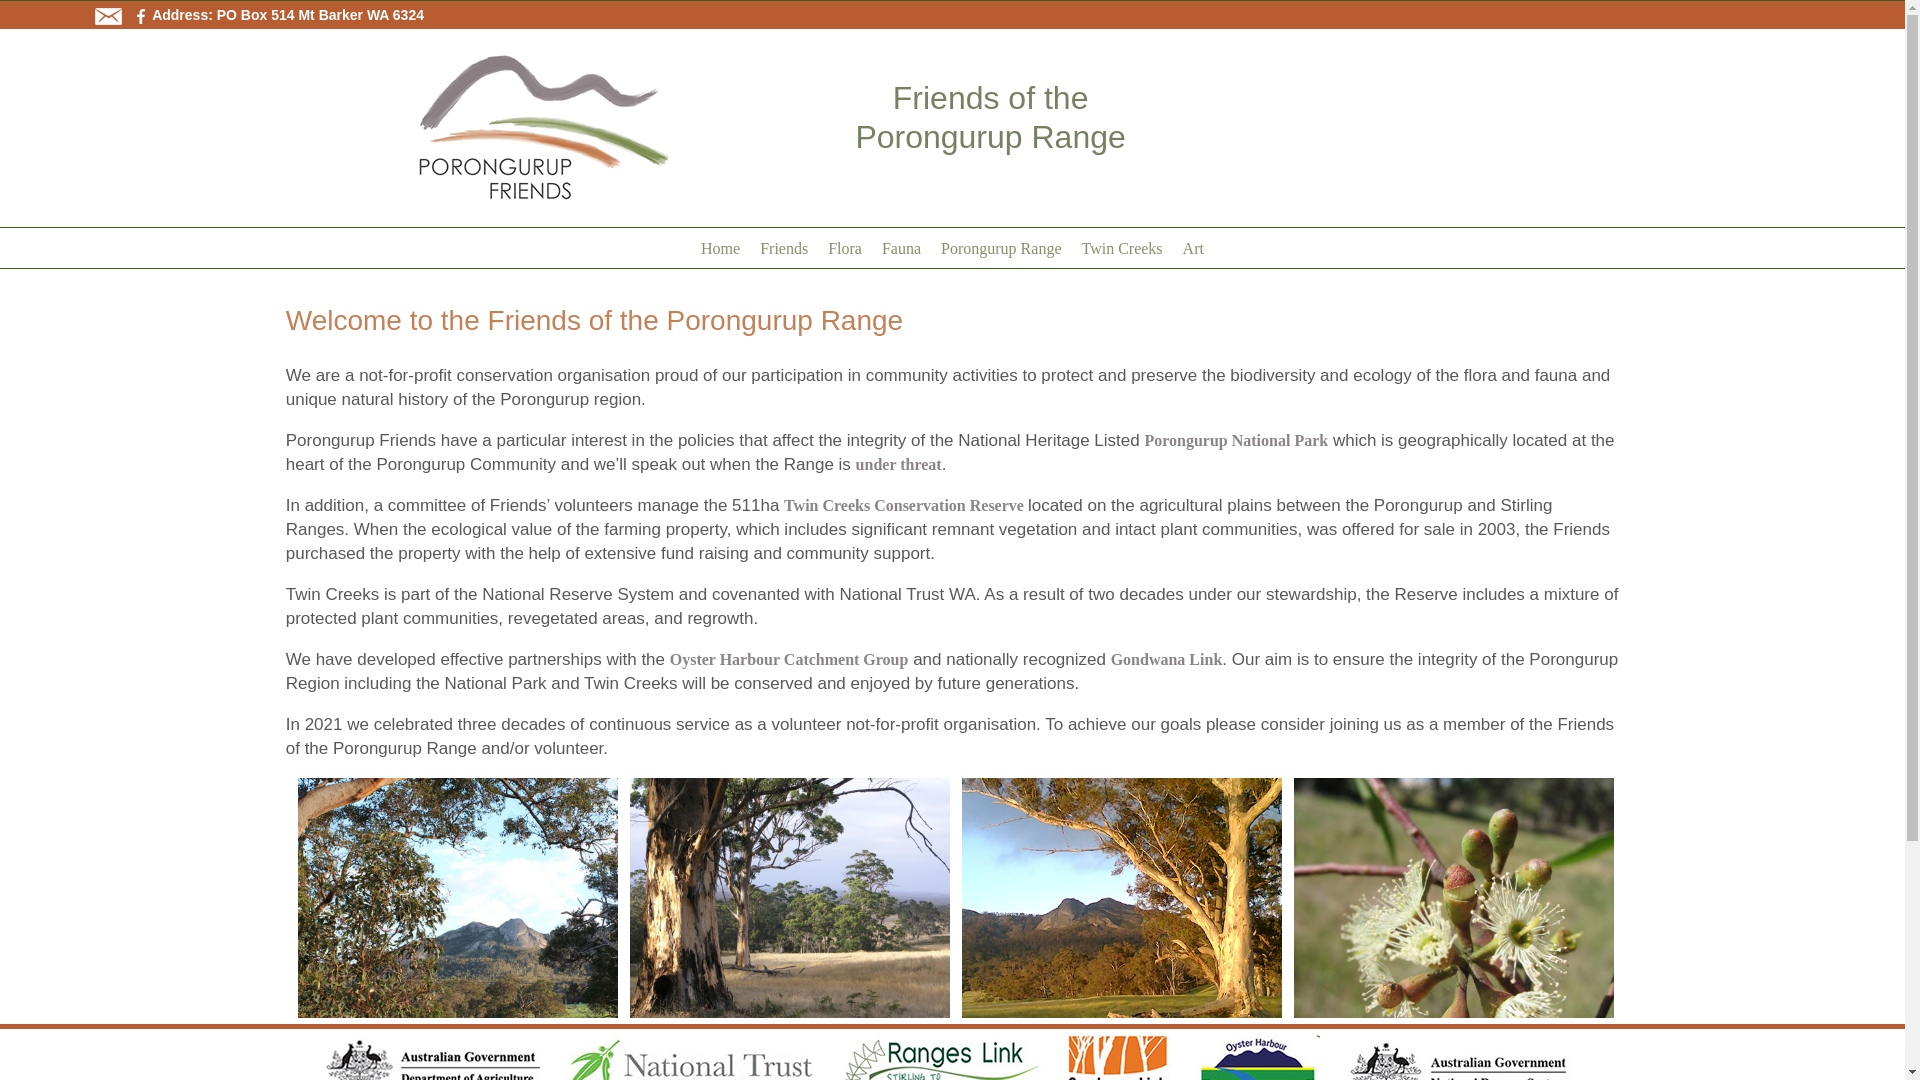 This screenshot has width=1920, height=1080. What do you see at coordinates (1236, 440) in the screenshot?
I see `Porongurup National Park` at bounding box center [1236, 440].